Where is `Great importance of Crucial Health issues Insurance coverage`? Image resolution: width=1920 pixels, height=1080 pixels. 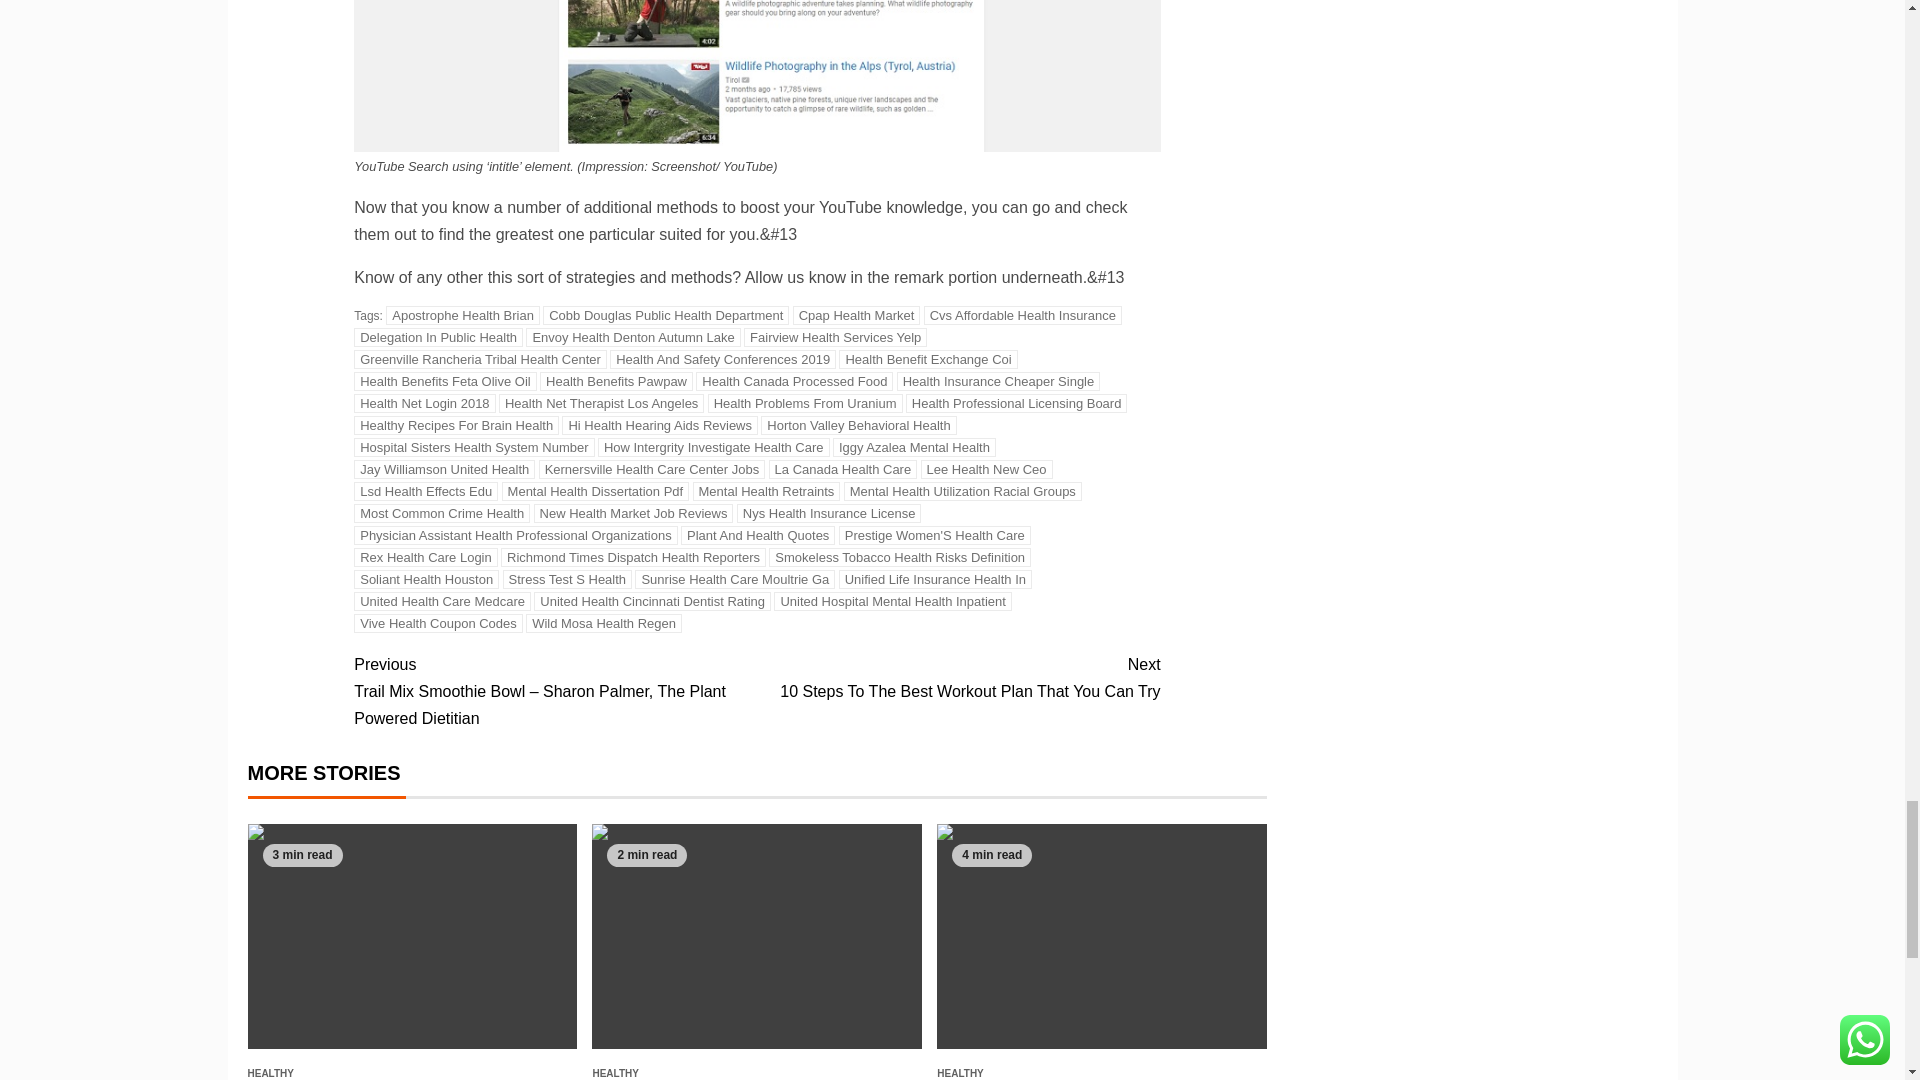 Great importance of Crucial Health issues Insurance coverage is located at coordinates (1102, 936).